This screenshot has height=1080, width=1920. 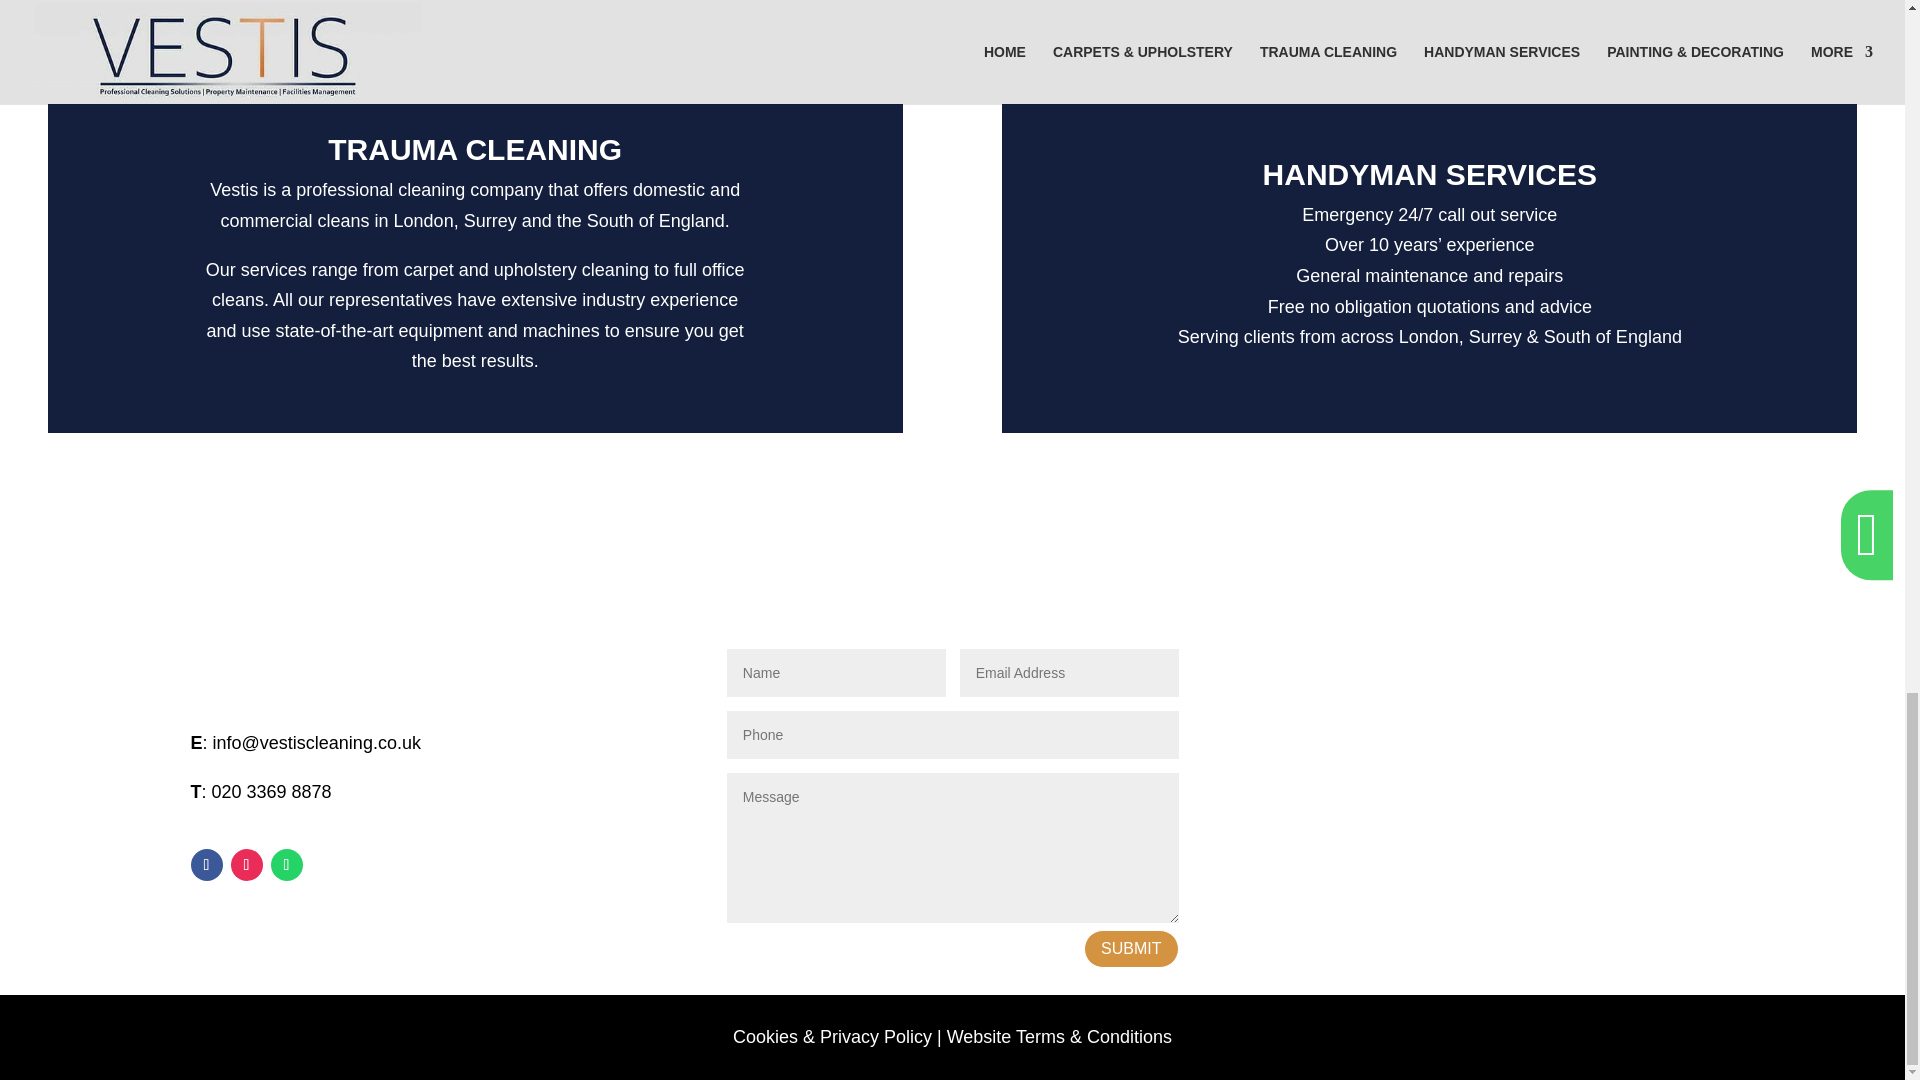 What do you see at coordinates (475, 149) in the screenshot?
I see `TRAUMA CLEANING` at bounding box center [475, 149].